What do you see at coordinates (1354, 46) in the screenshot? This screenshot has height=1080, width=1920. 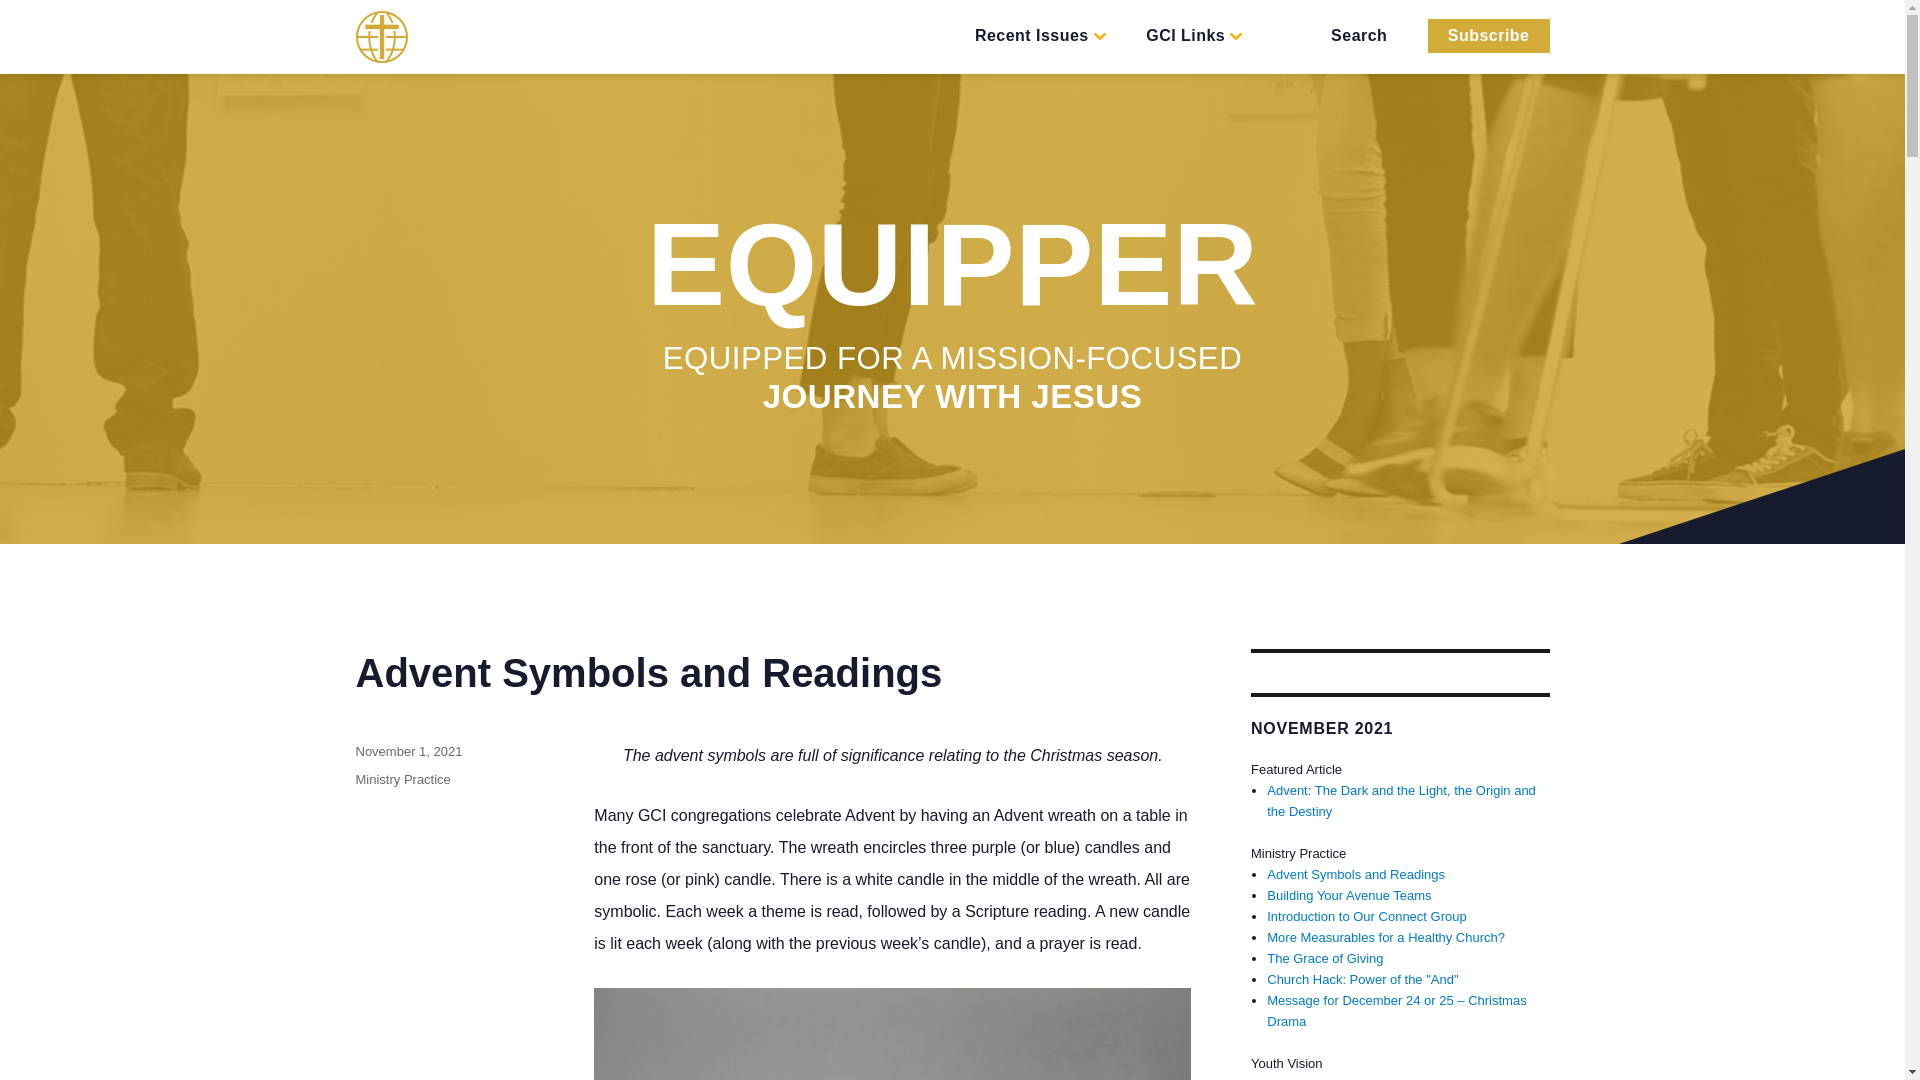 I see `Search` at bounding box center [1354, 46].